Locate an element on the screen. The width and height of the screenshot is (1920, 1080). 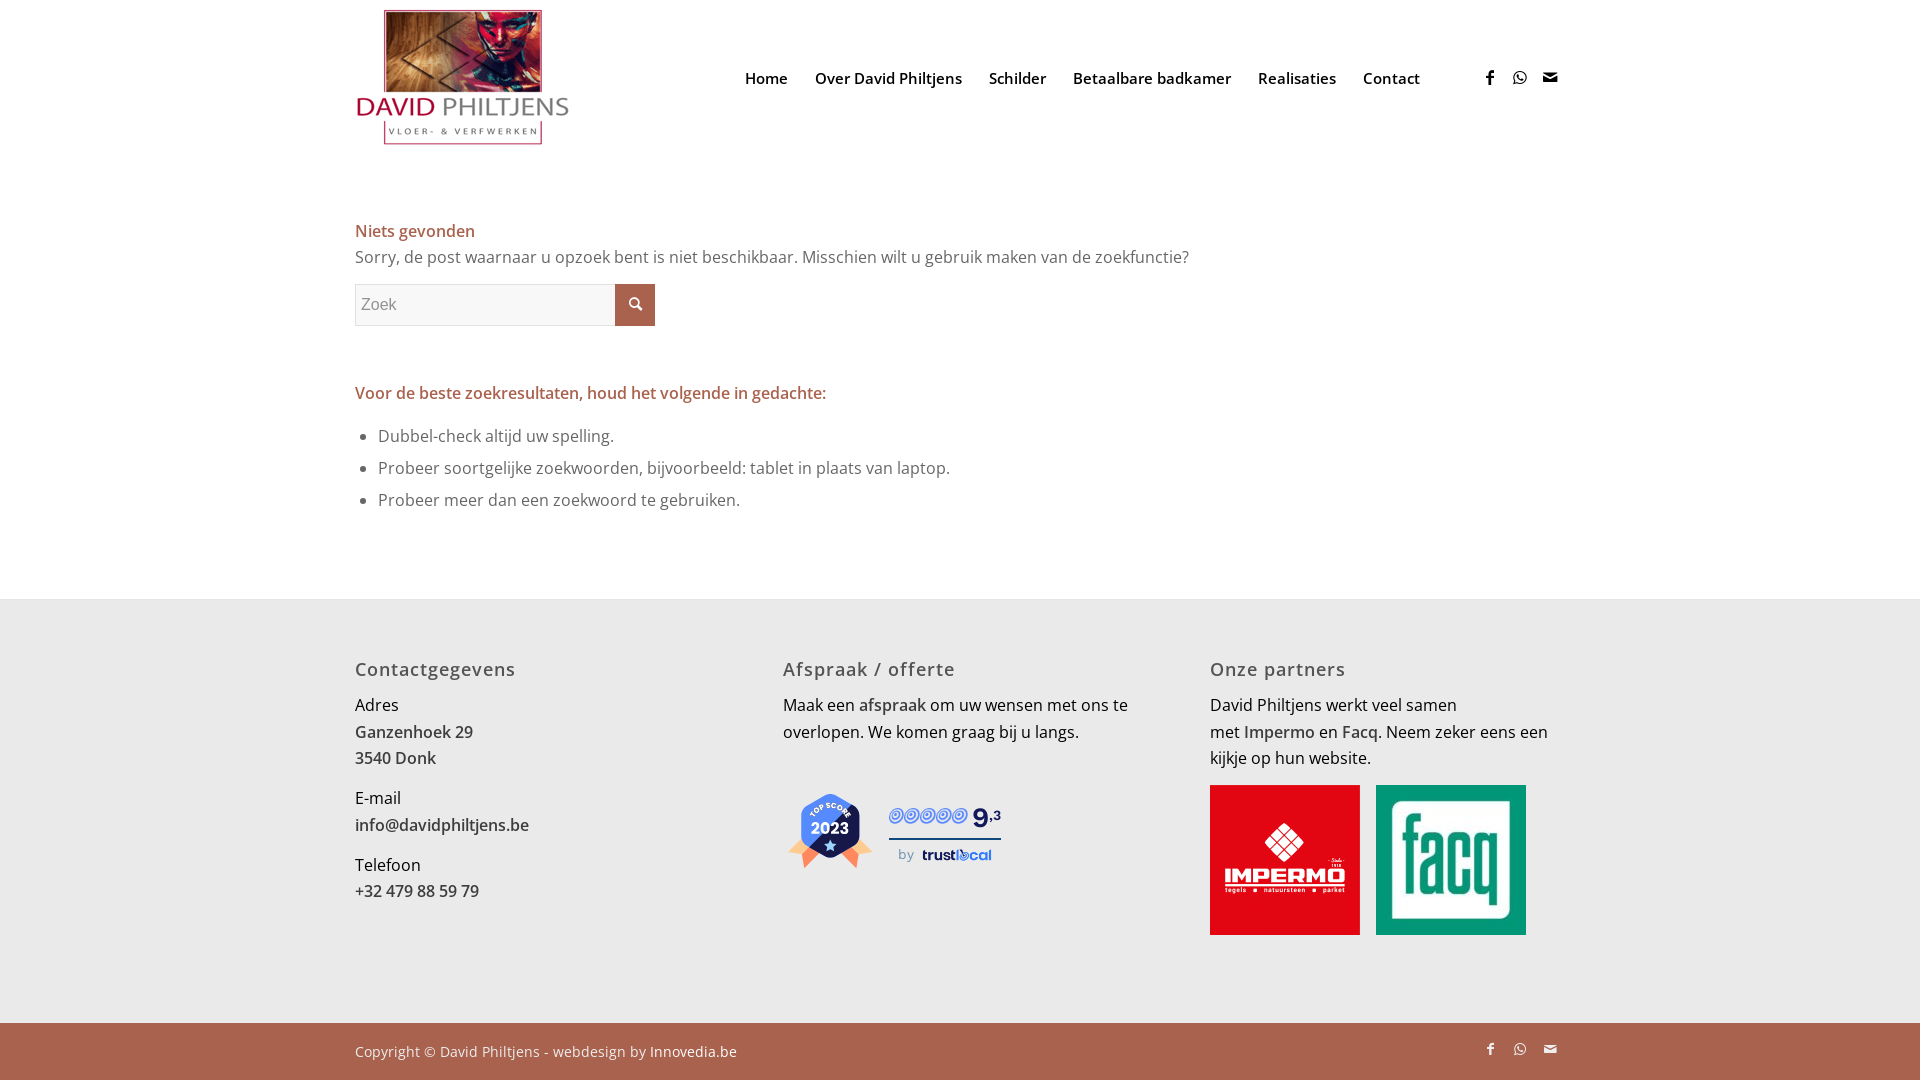
Facebook is located at coordinates (1490, 1049).